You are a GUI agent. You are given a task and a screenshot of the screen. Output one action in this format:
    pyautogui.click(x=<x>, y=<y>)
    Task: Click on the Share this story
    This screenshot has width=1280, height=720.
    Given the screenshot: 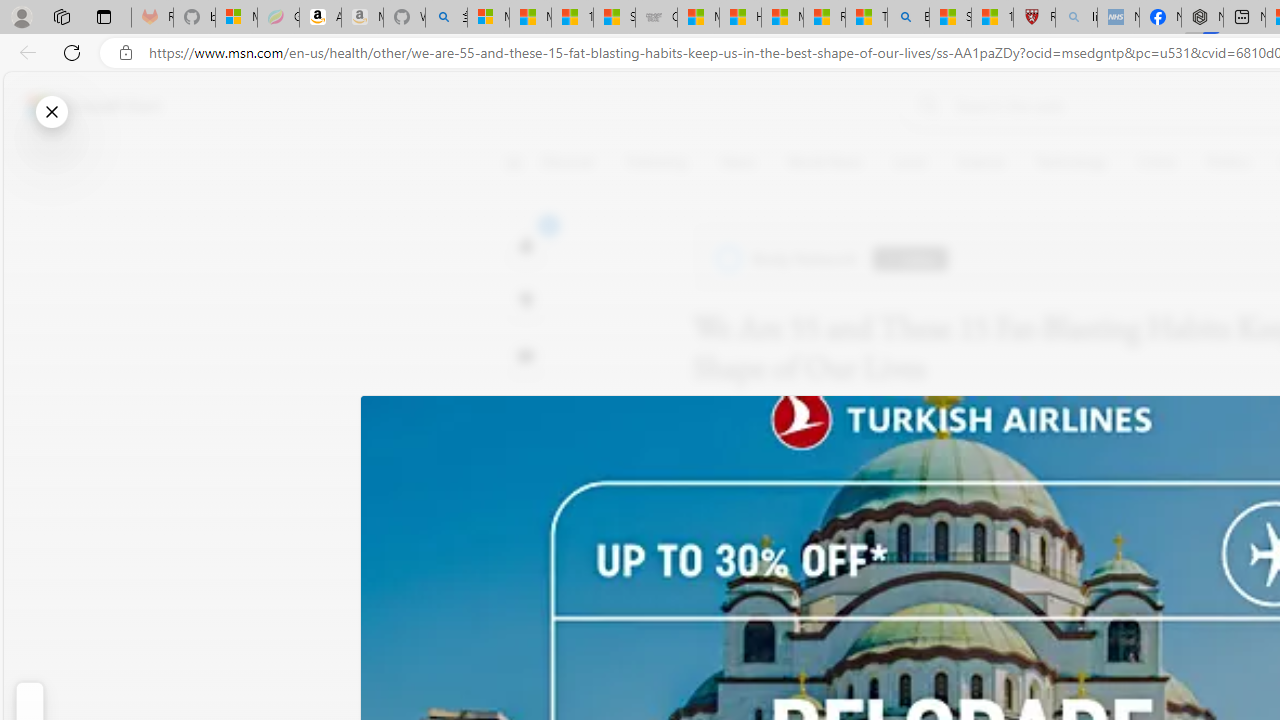 What is the action you would take?
    pyautogui.click(x=526, y=412)
    